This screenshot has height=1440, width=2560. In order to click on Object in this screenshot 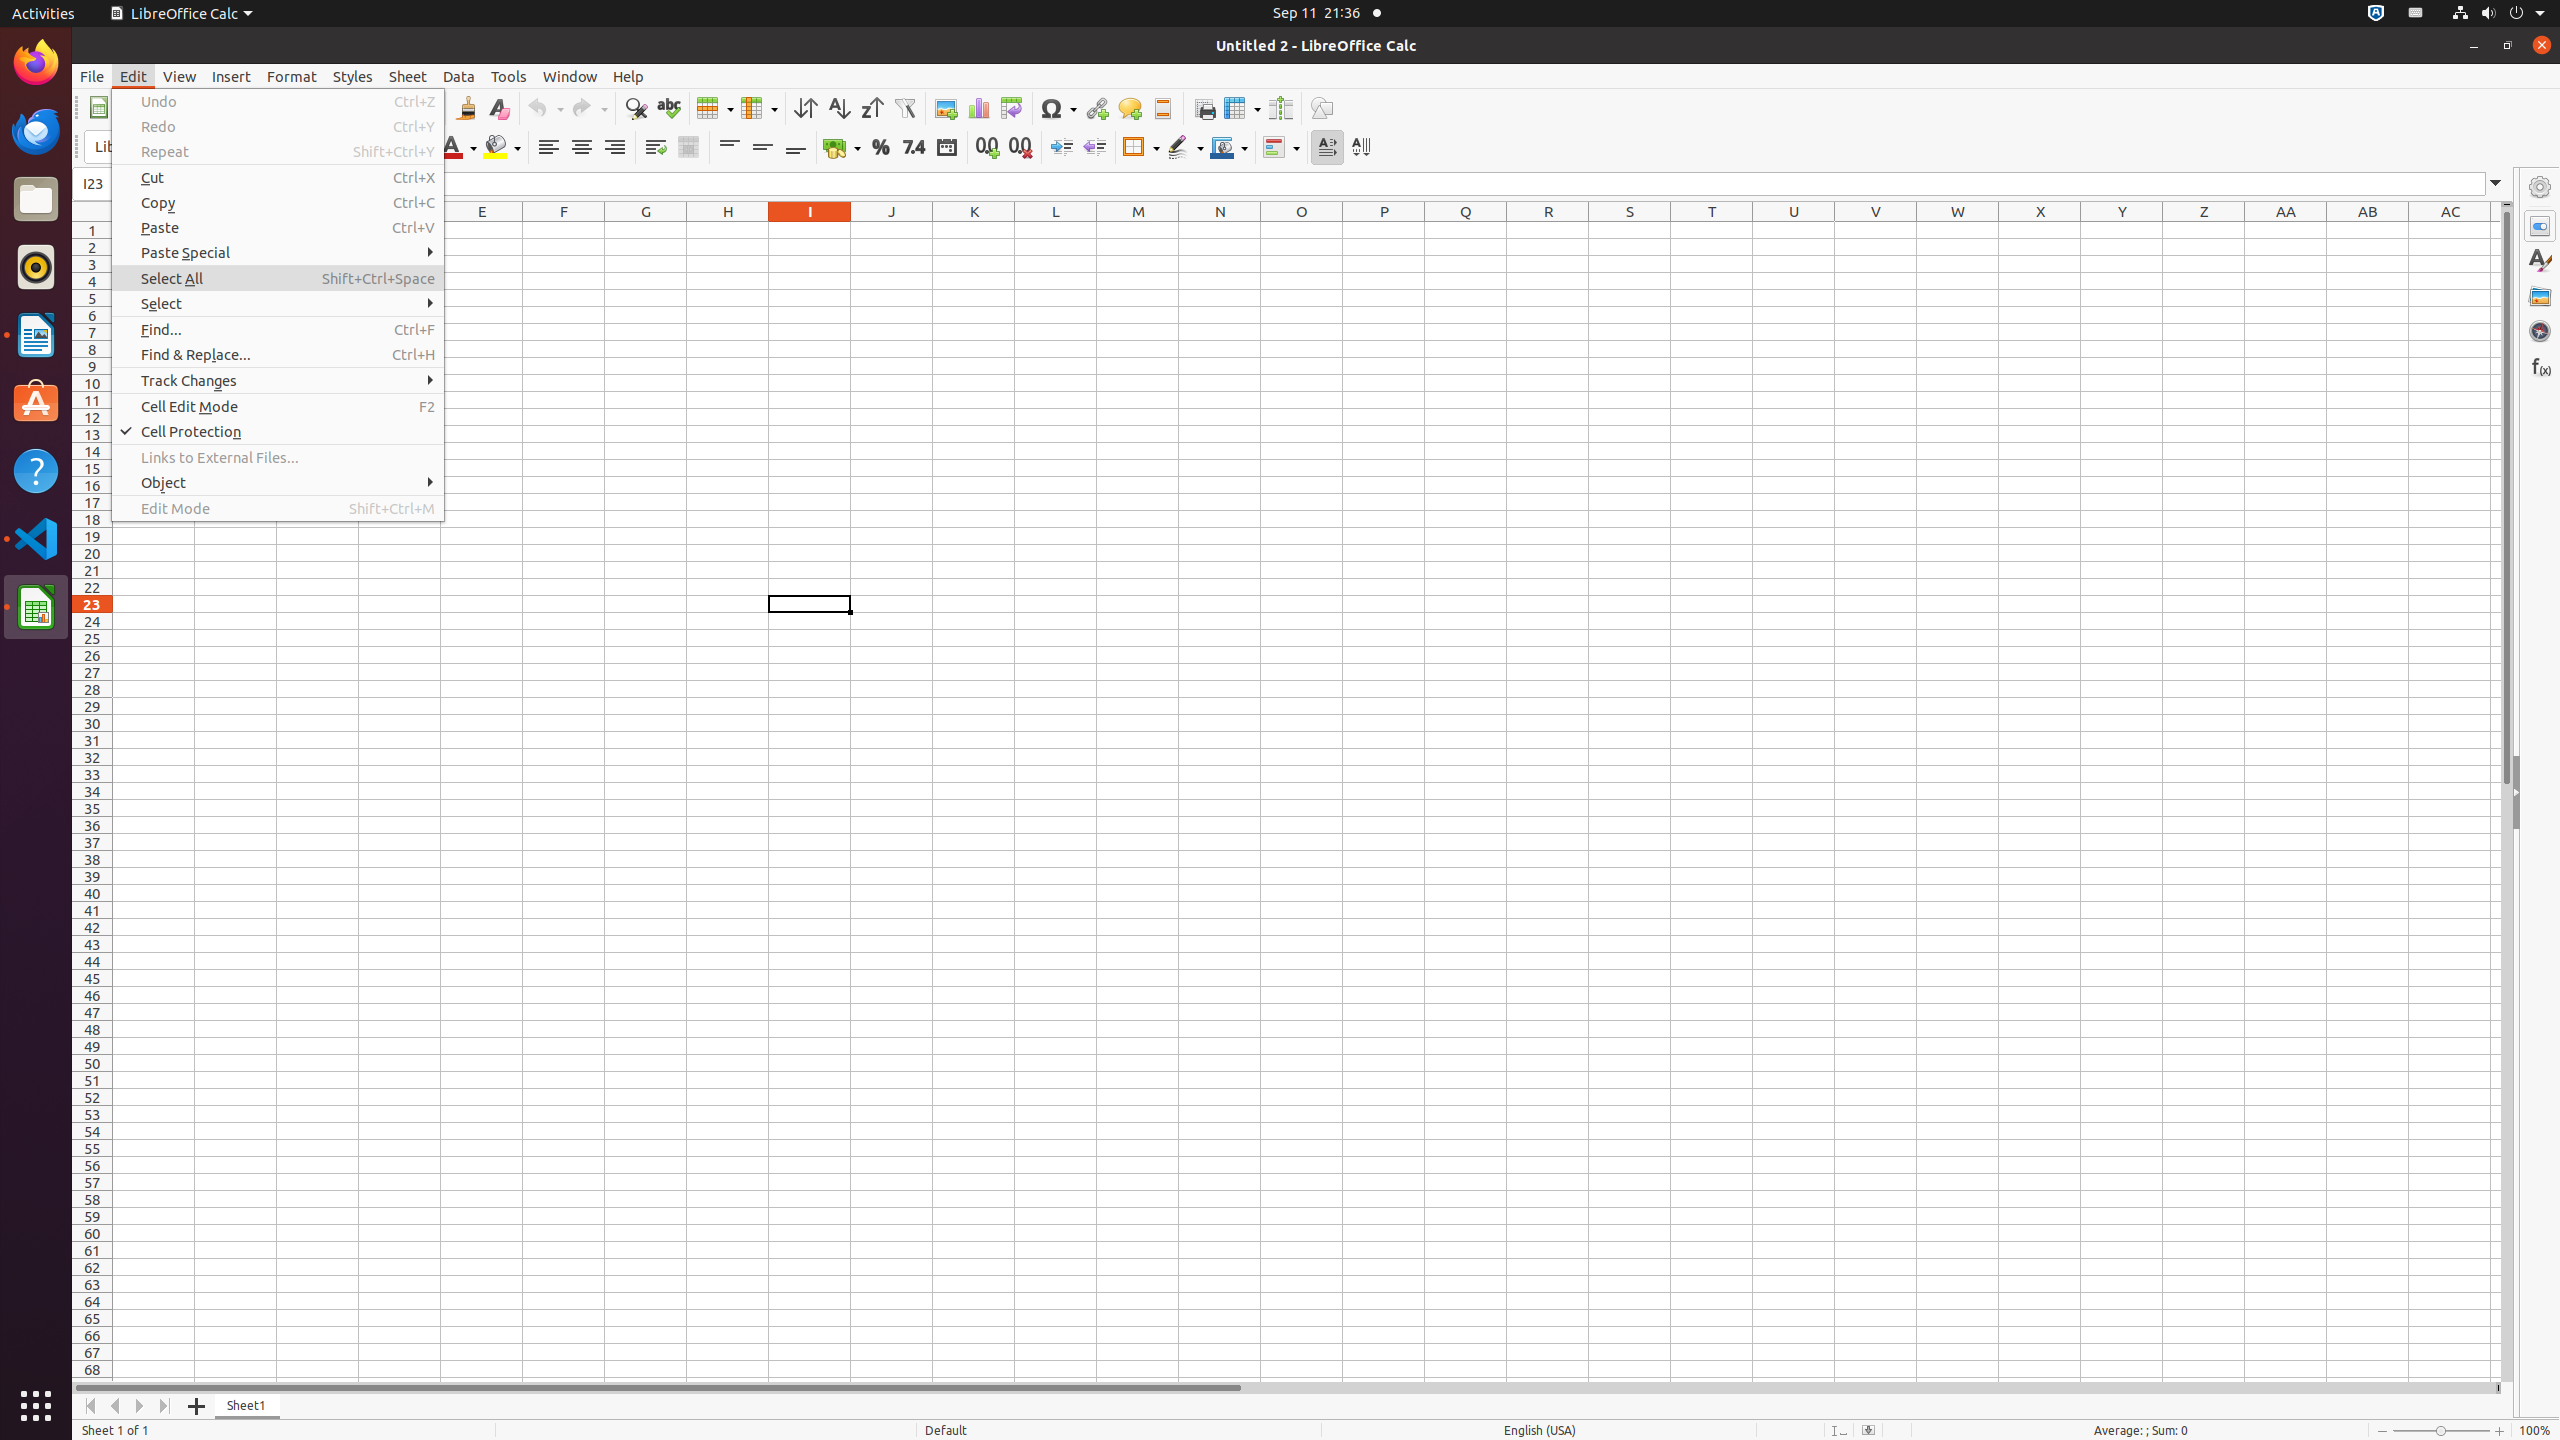, I will do `click(278, 482)`.